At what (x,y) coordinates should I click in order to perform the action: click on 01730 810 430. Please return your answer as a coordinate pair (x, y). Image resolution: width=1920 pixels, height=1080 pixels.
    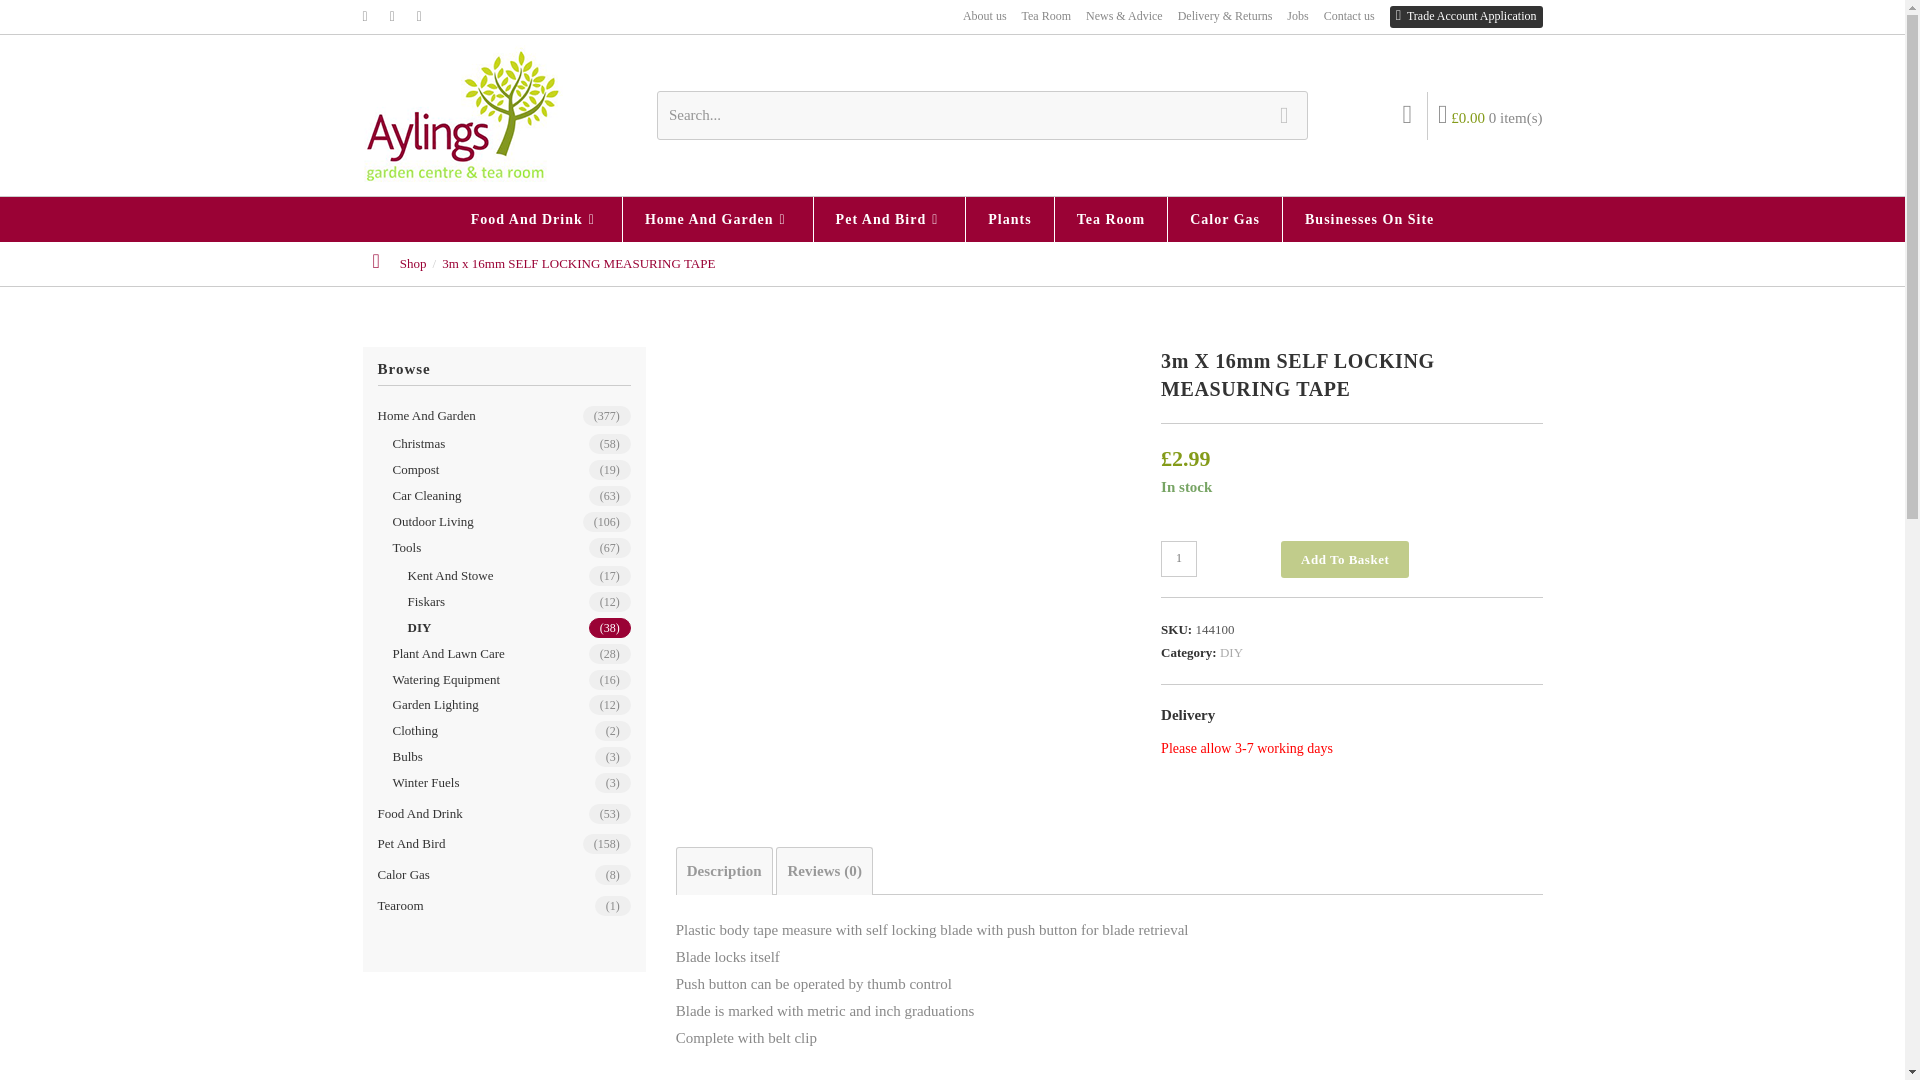
    Looking at the image, I should click on (1462, 16).